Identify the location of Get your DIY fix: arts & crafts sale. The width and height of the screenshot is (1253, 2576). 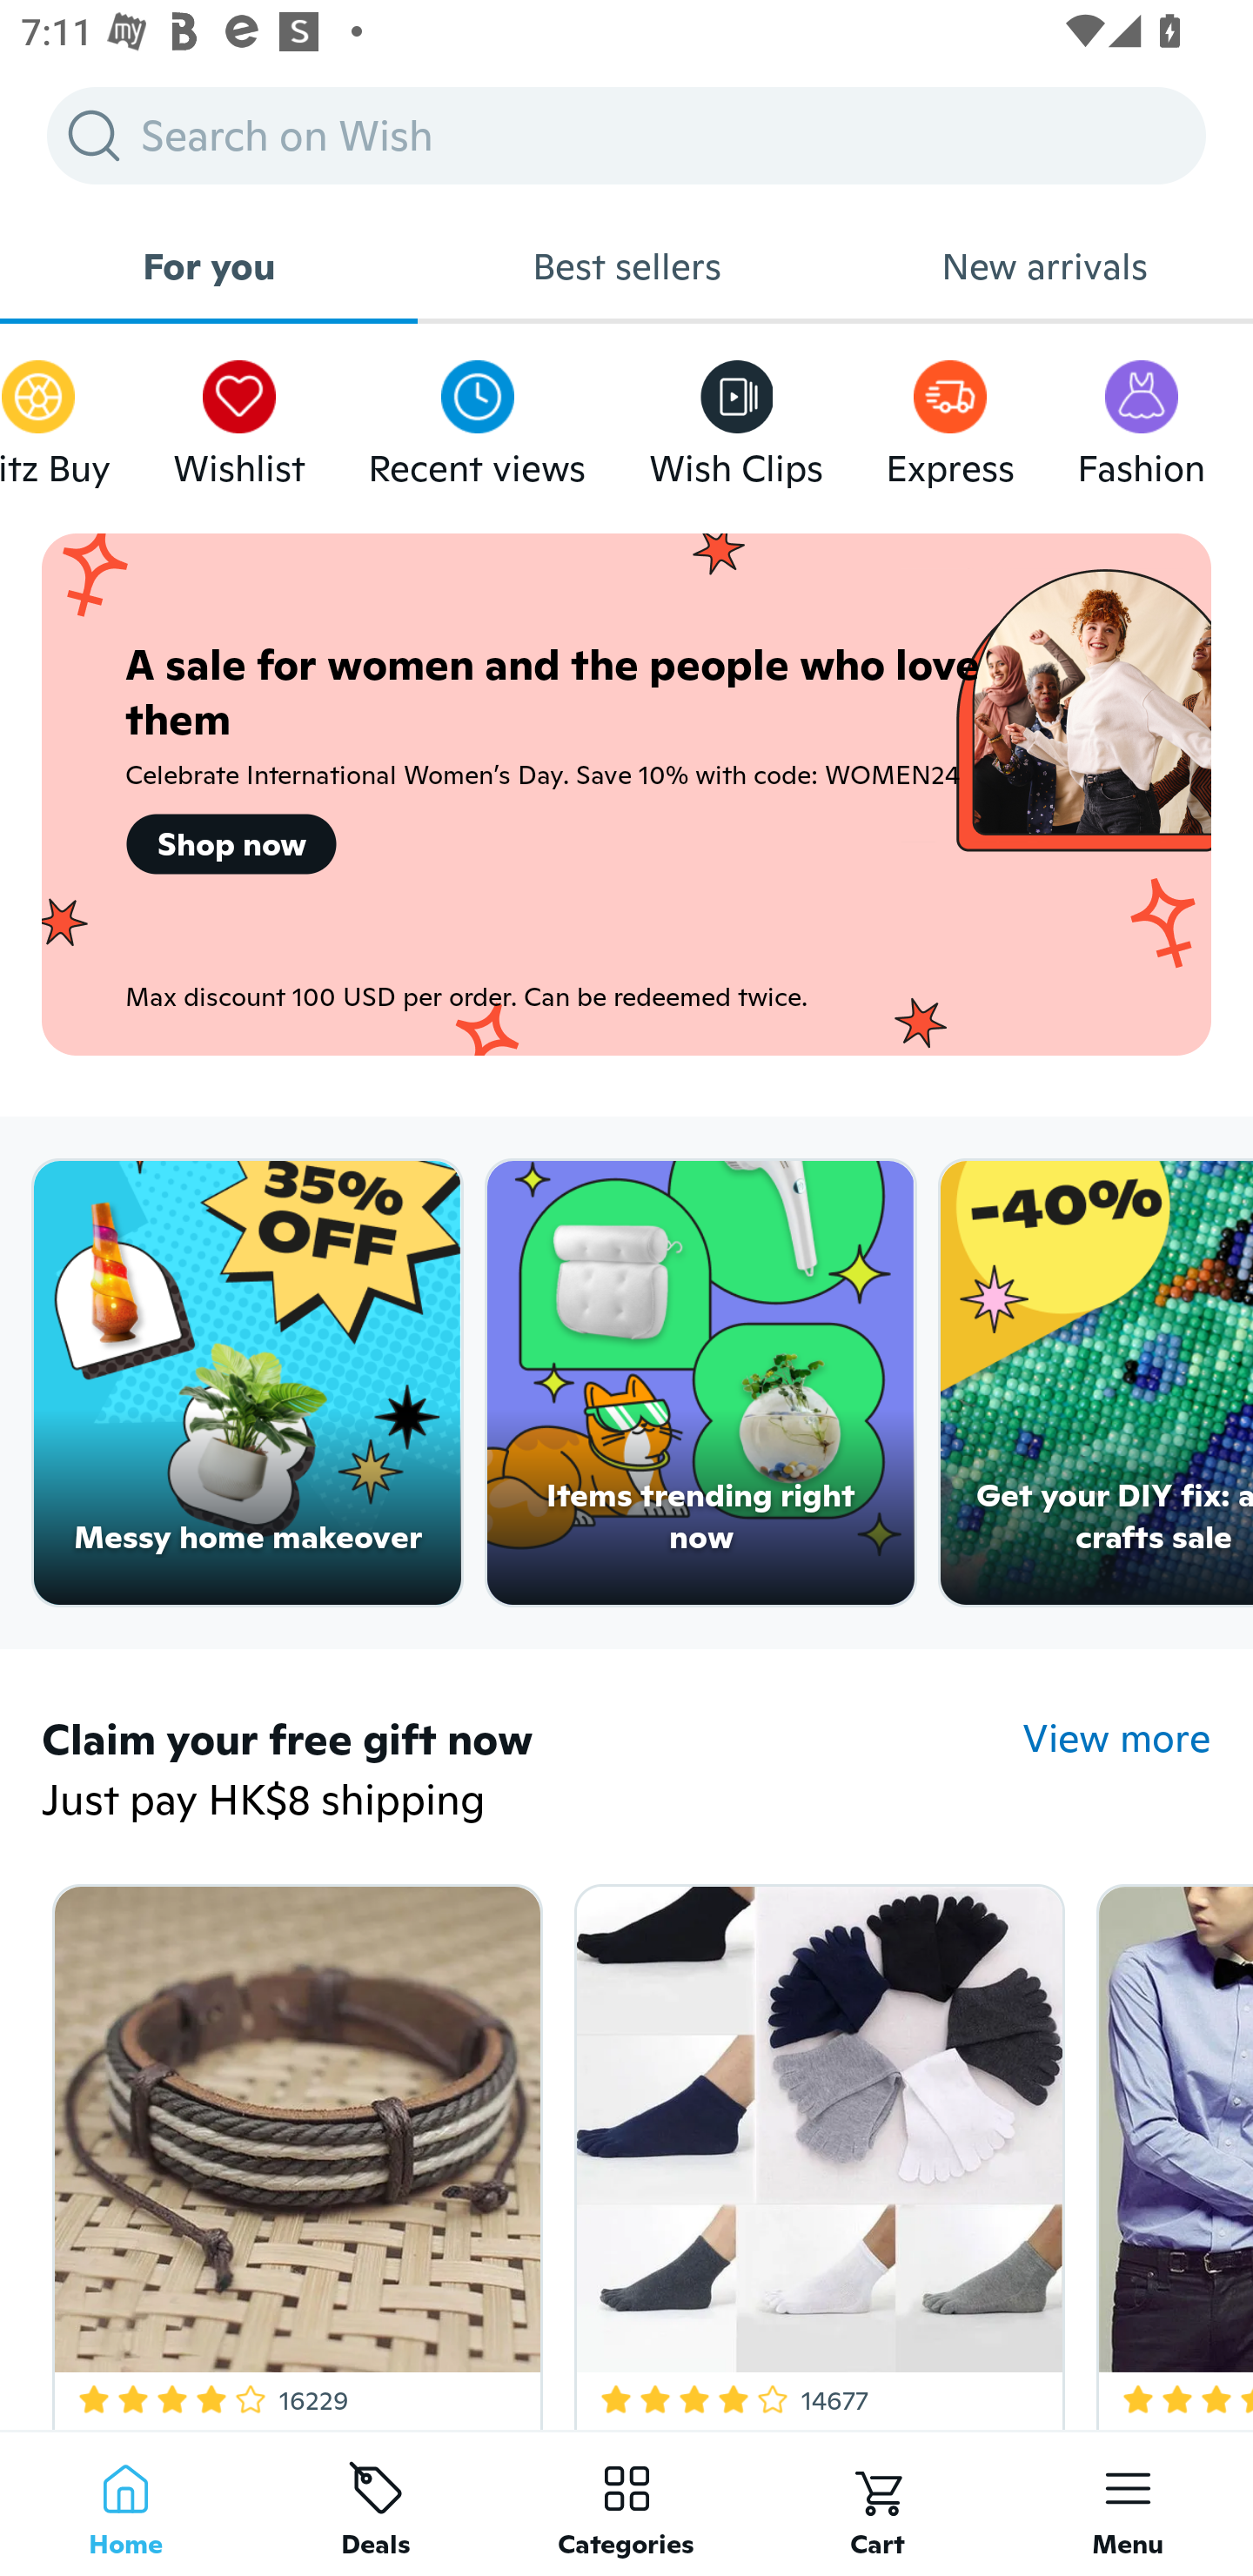
(1096, 1383).